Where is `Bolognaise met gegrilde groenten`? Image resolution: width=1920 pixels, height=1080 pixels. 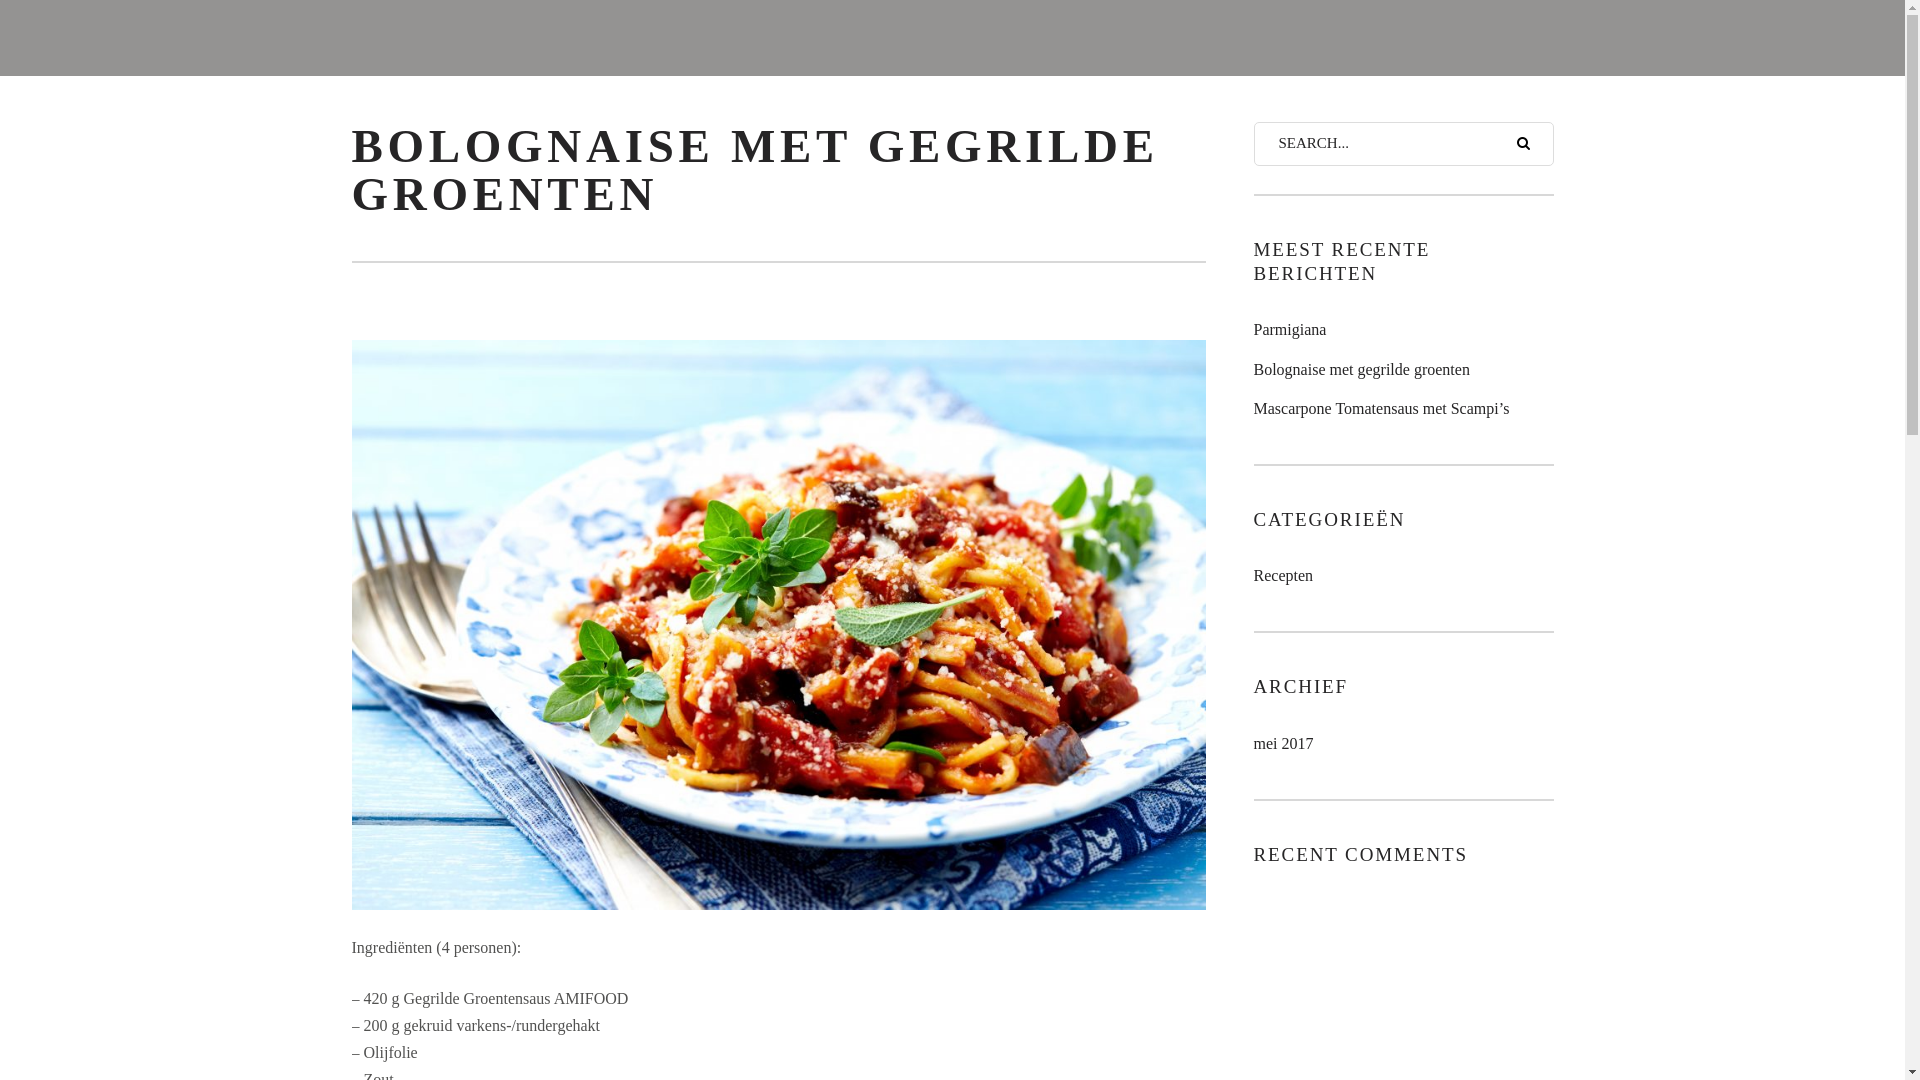
Bolognaise met gegrilde groenten is located at coordinates (1404, 370).